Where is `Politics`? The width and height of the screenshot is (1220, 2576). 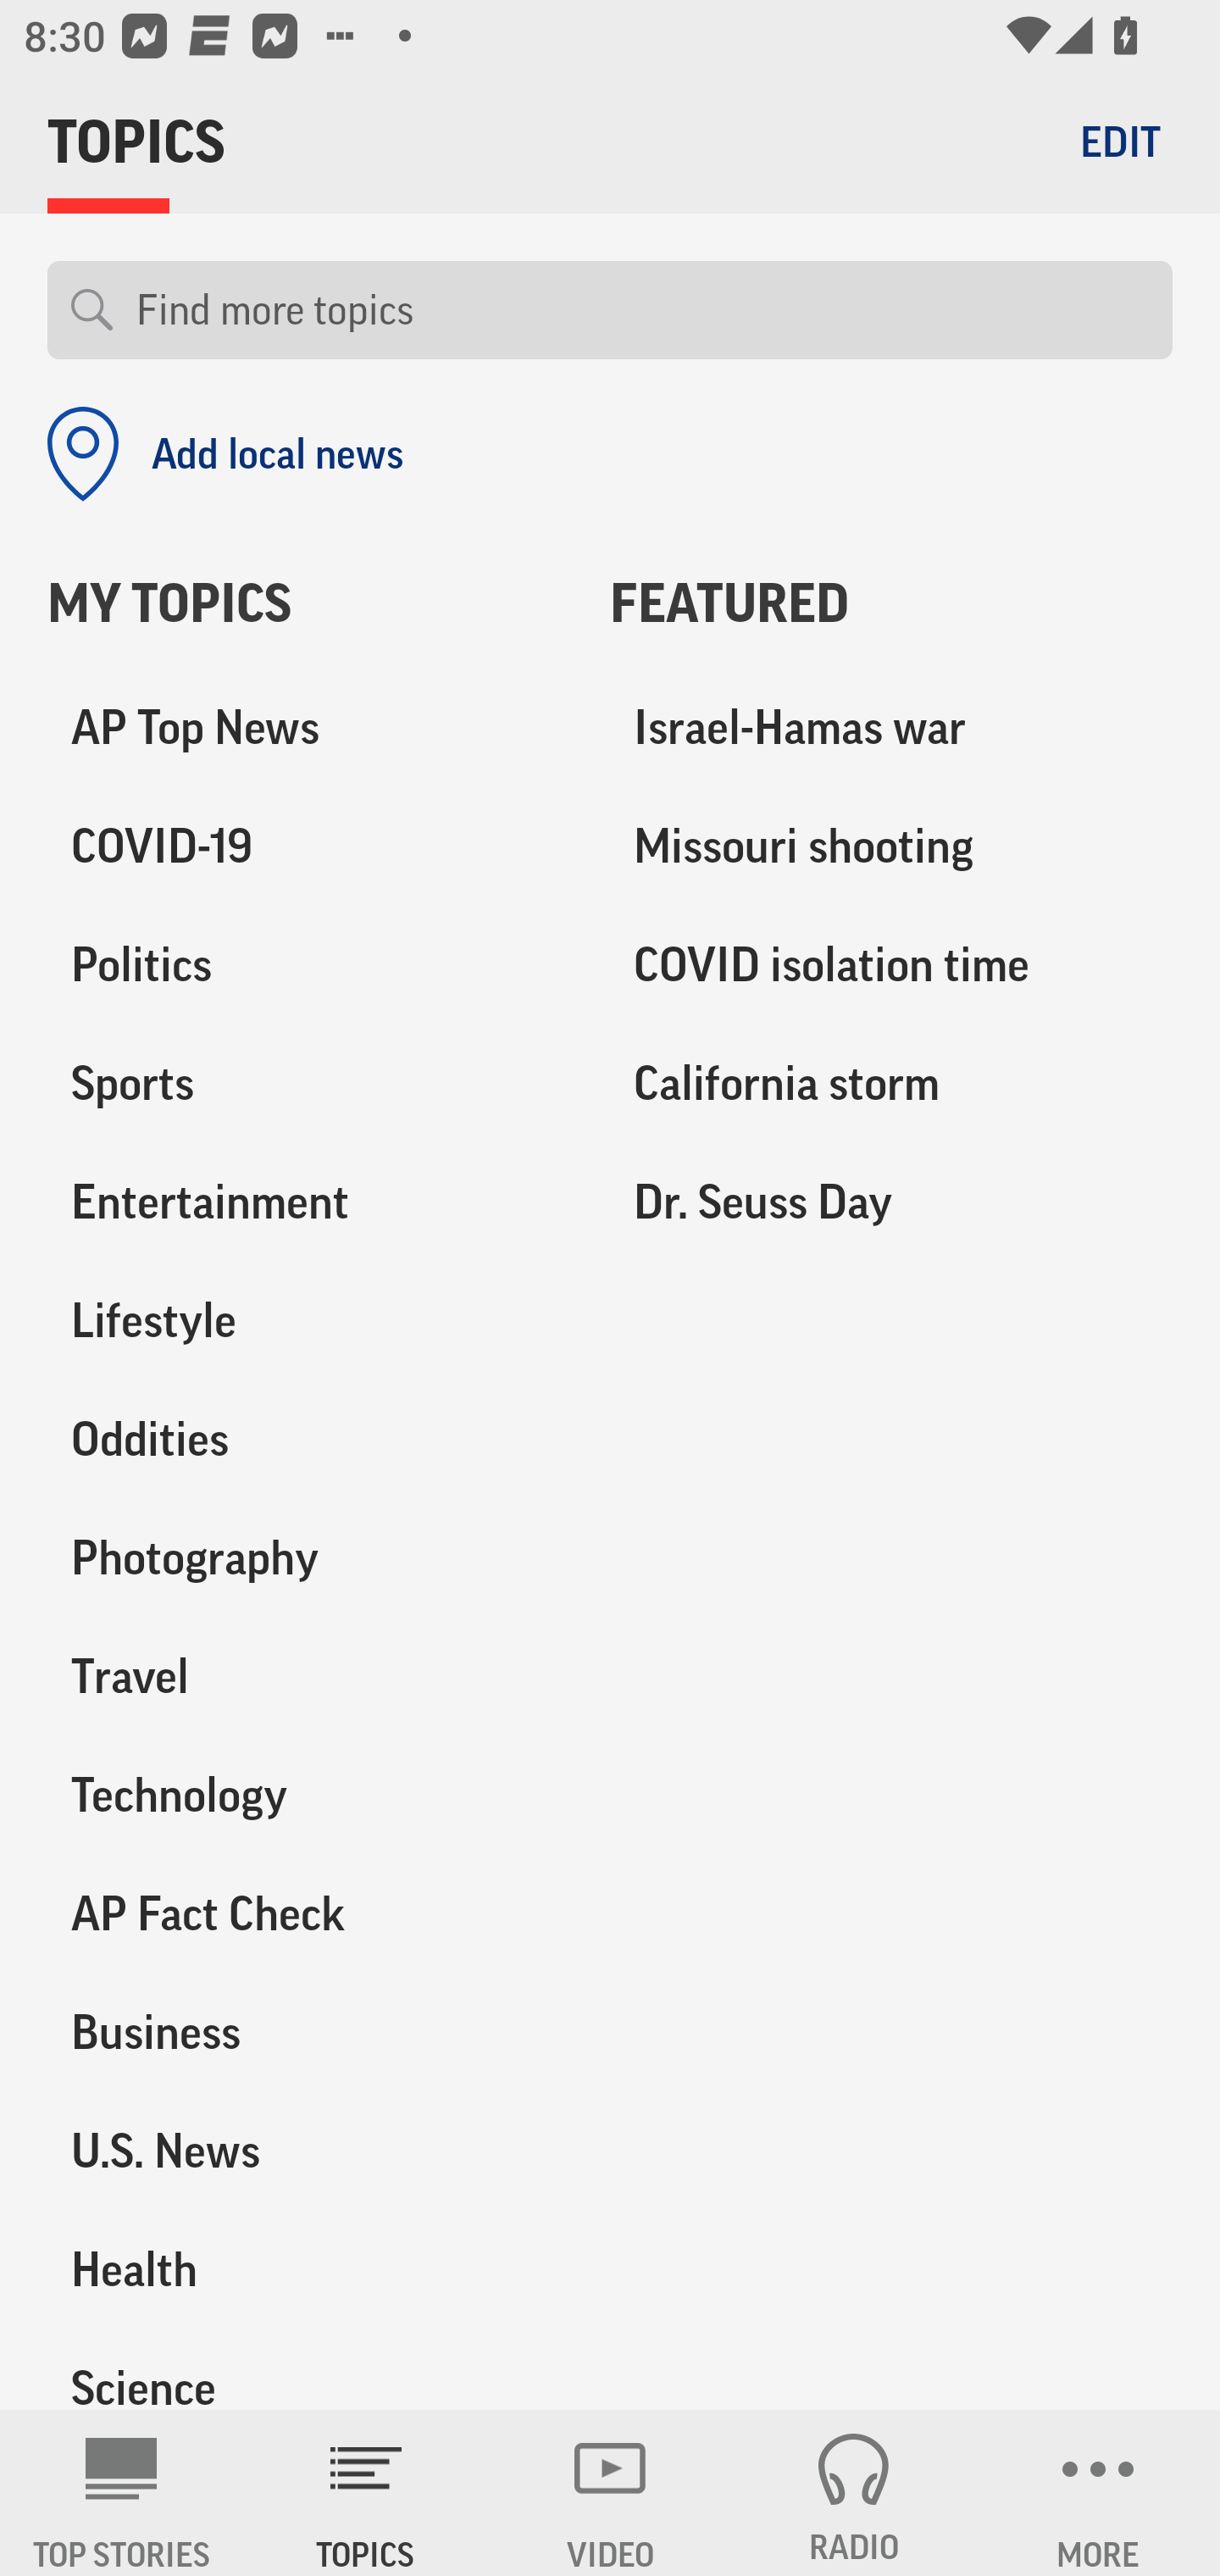 Politics is located at coordinates (305, 966).